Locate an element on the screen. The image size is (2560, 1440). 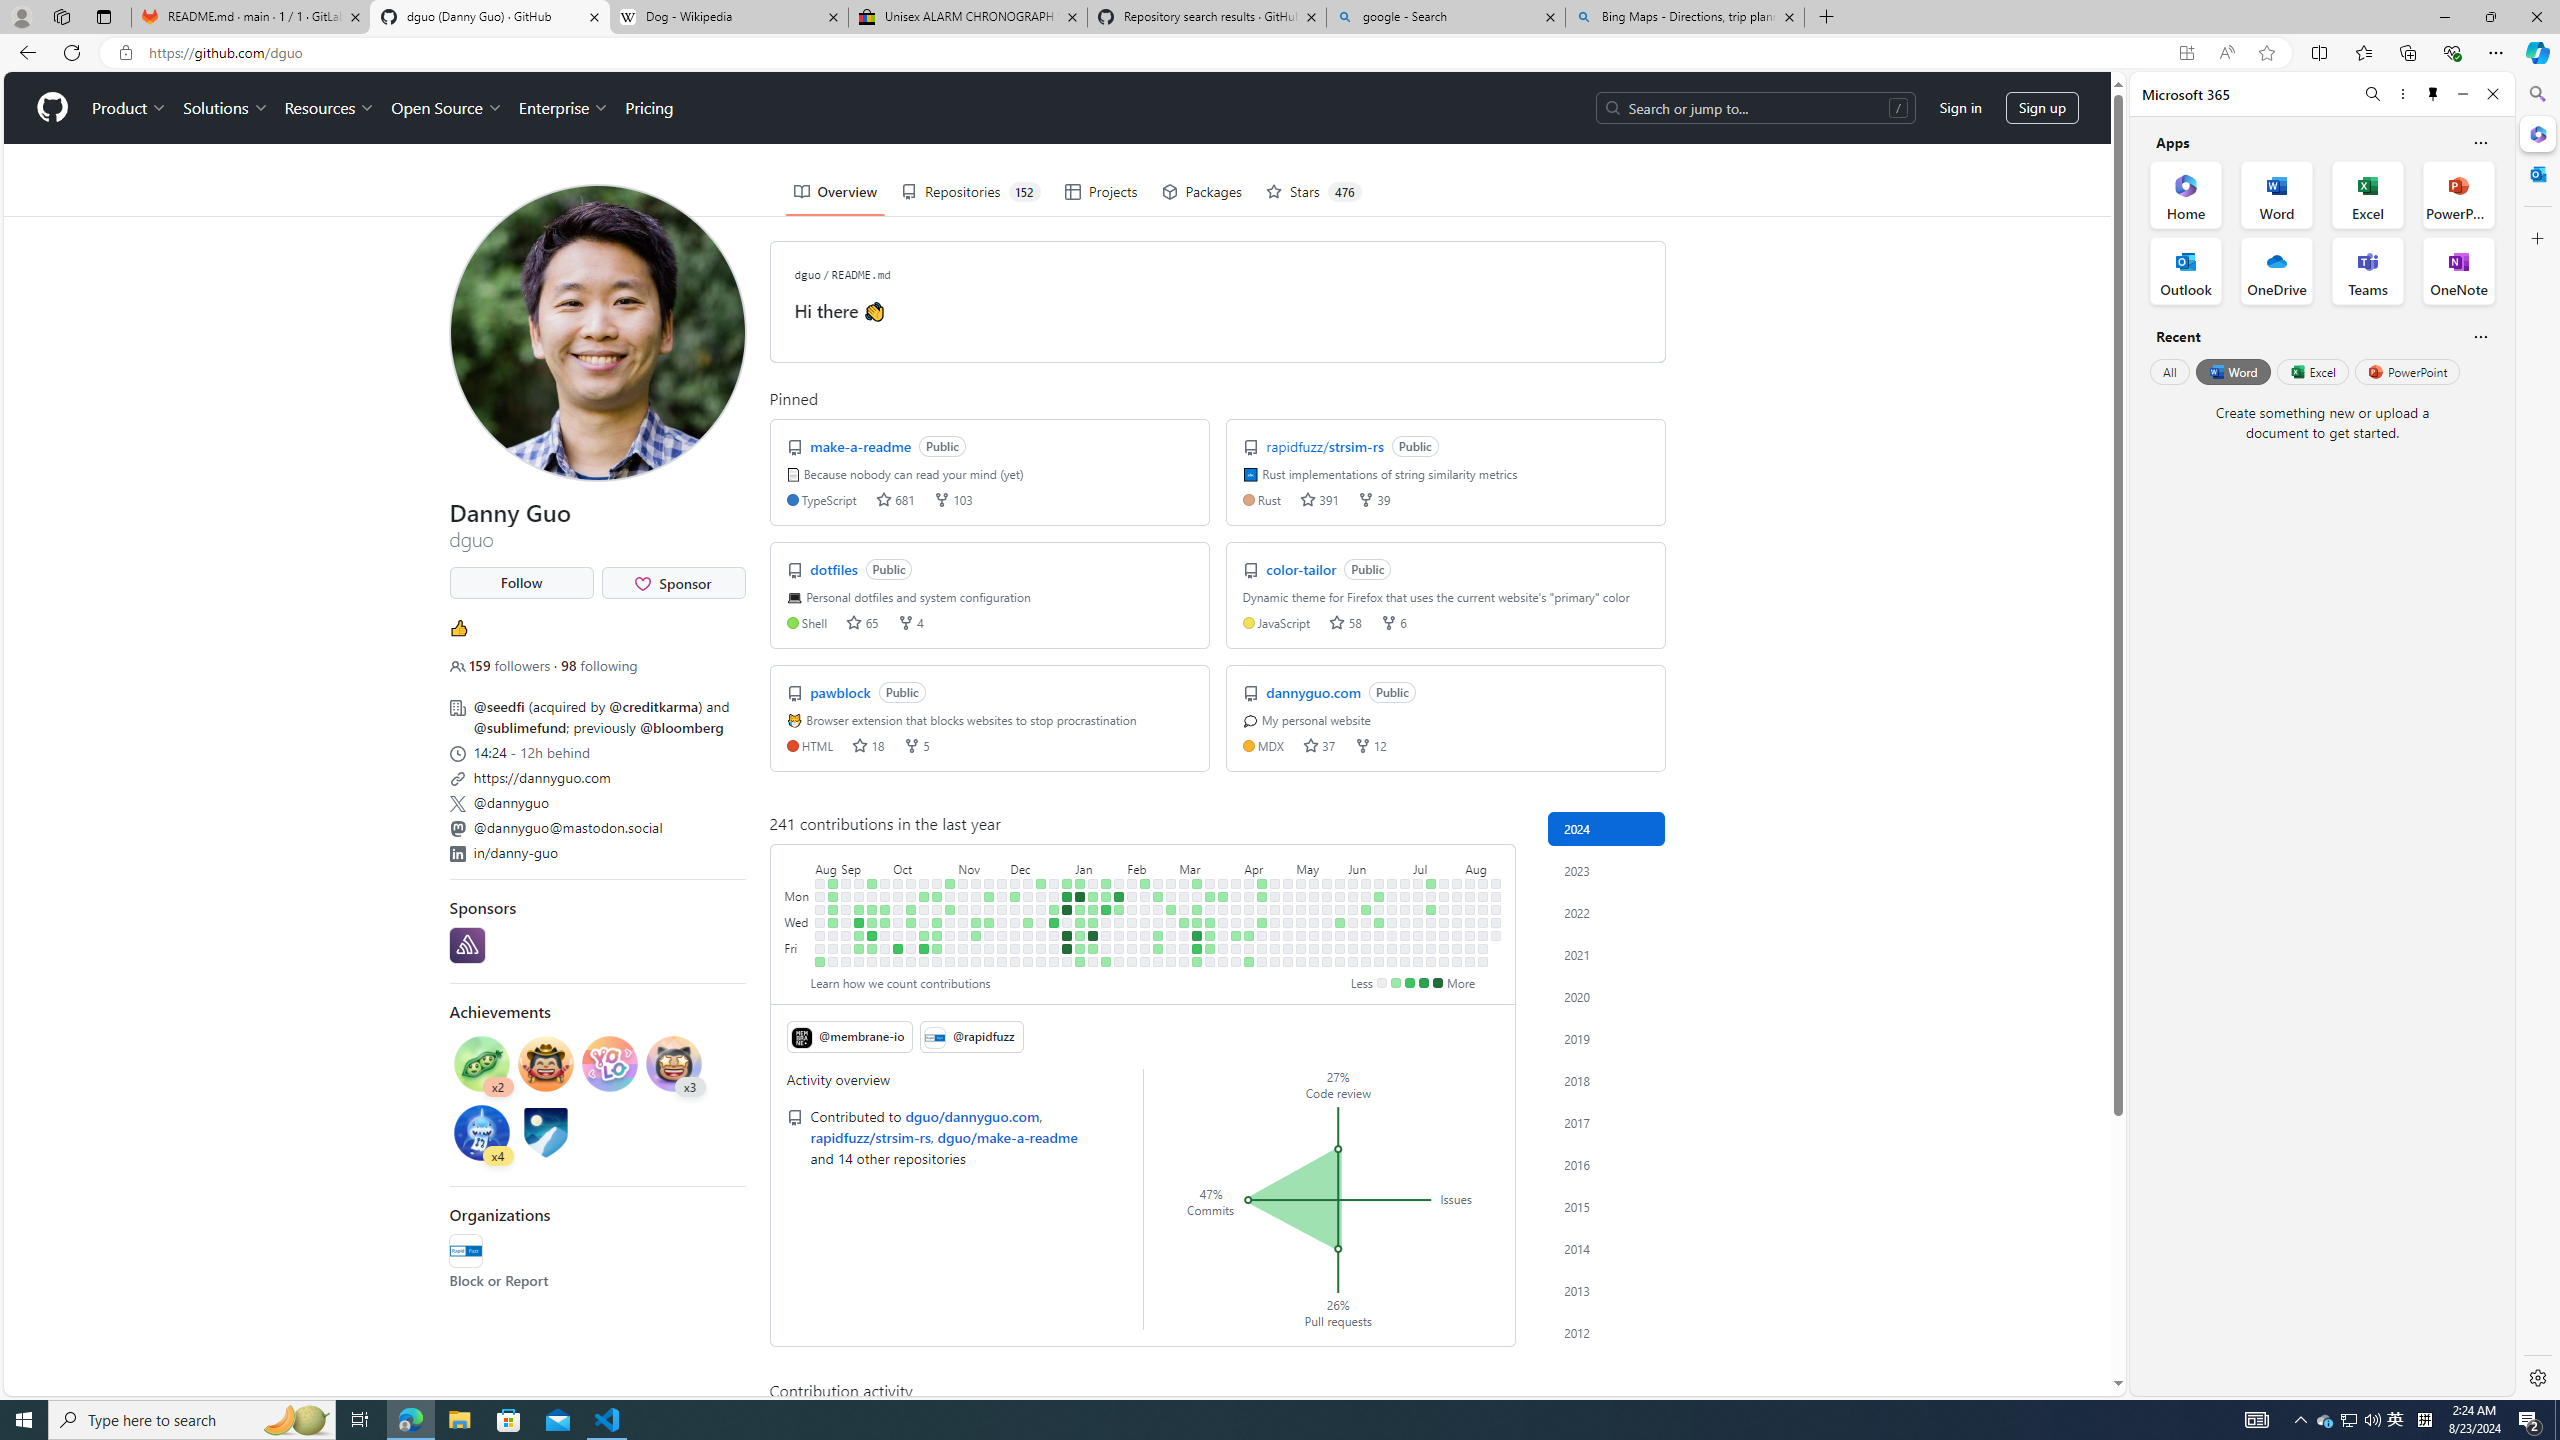
No contributions on August 5th. is located at coordinates (1470, 896).